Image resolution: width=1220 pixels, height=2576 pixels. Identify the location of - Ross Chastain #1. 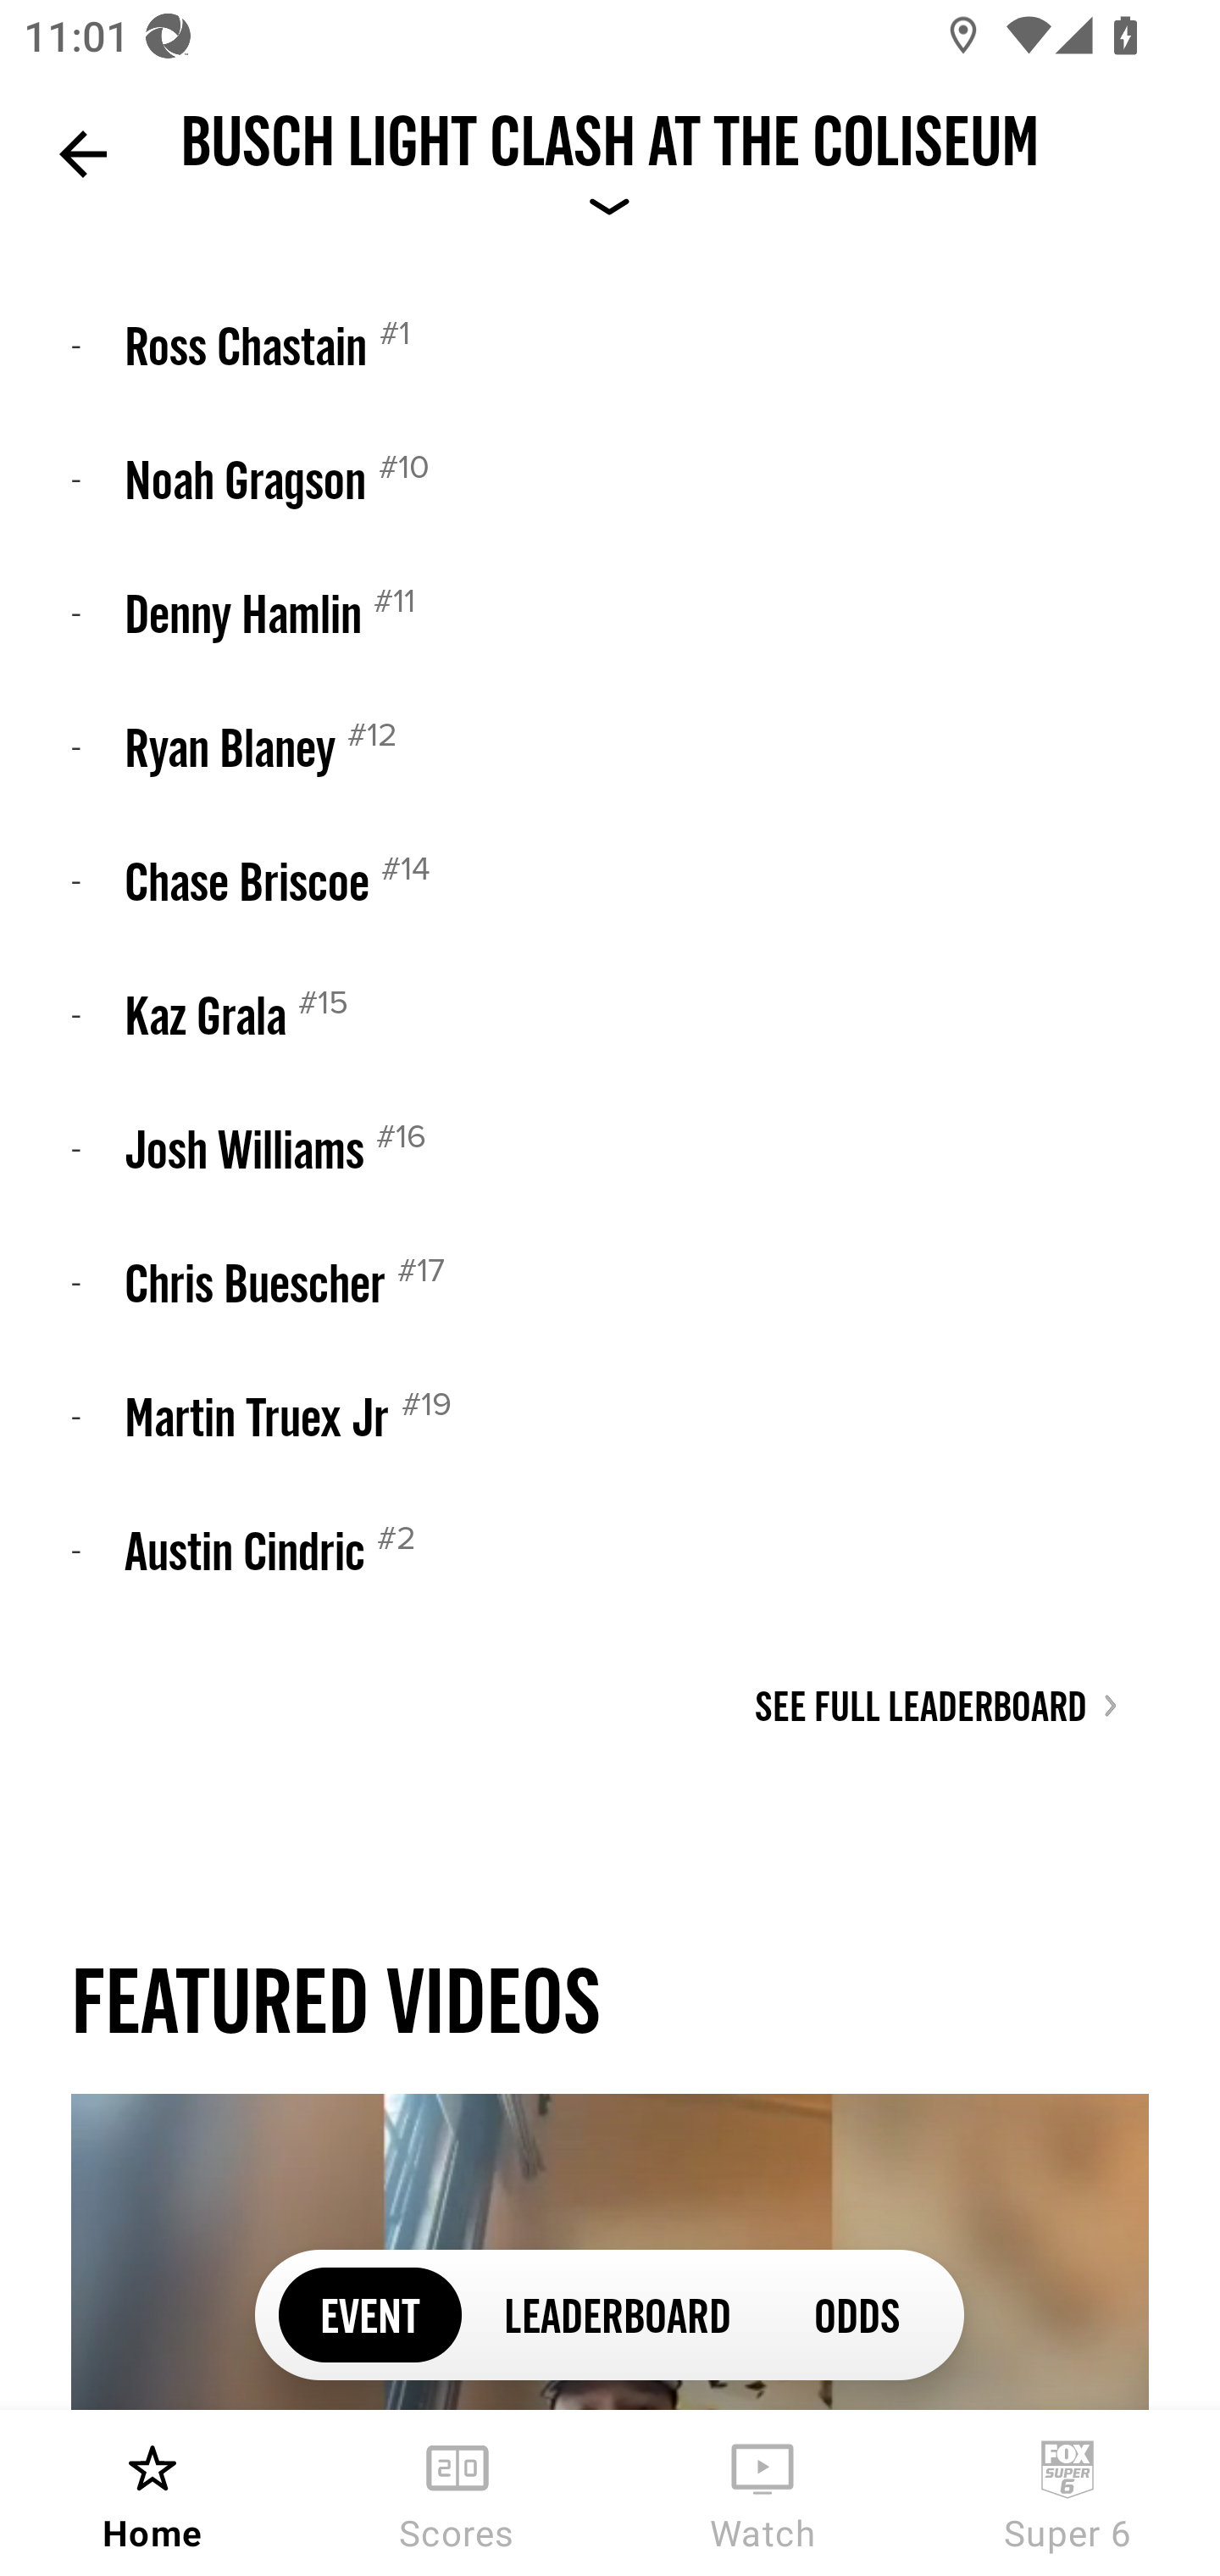
(610, 344).